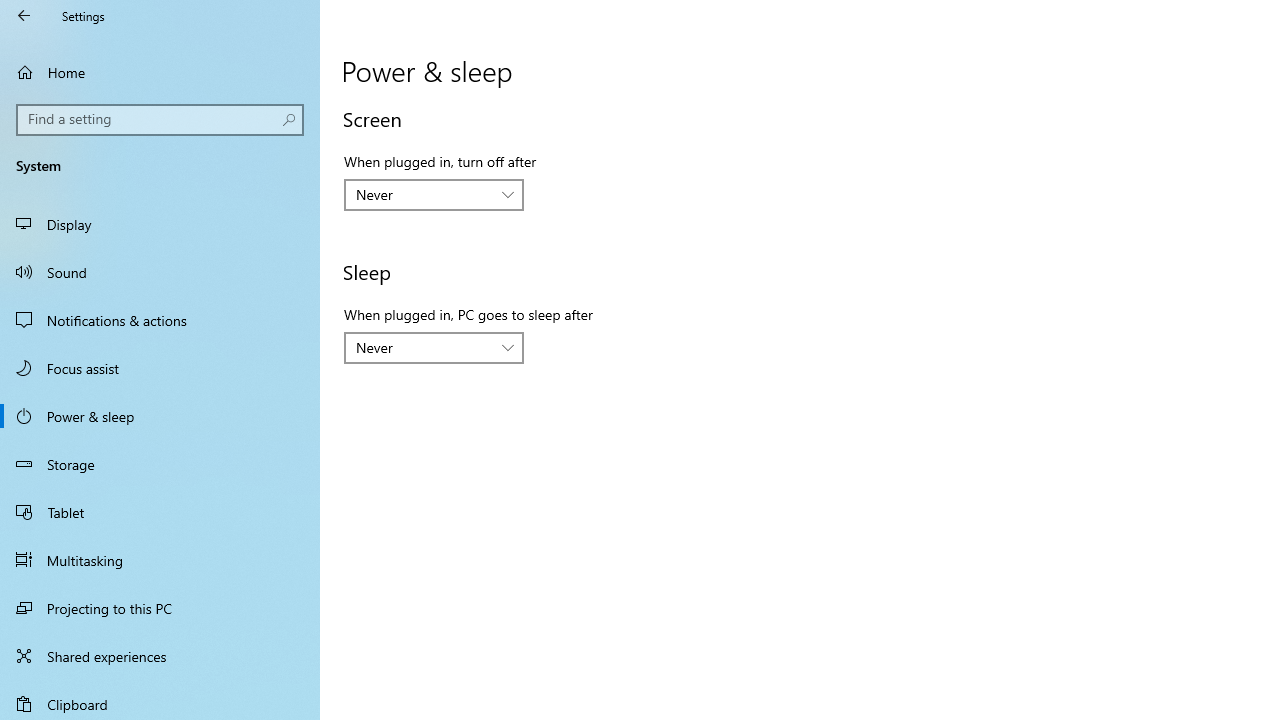  I want to click on When plugged in, turn off after, so click(434, 194).